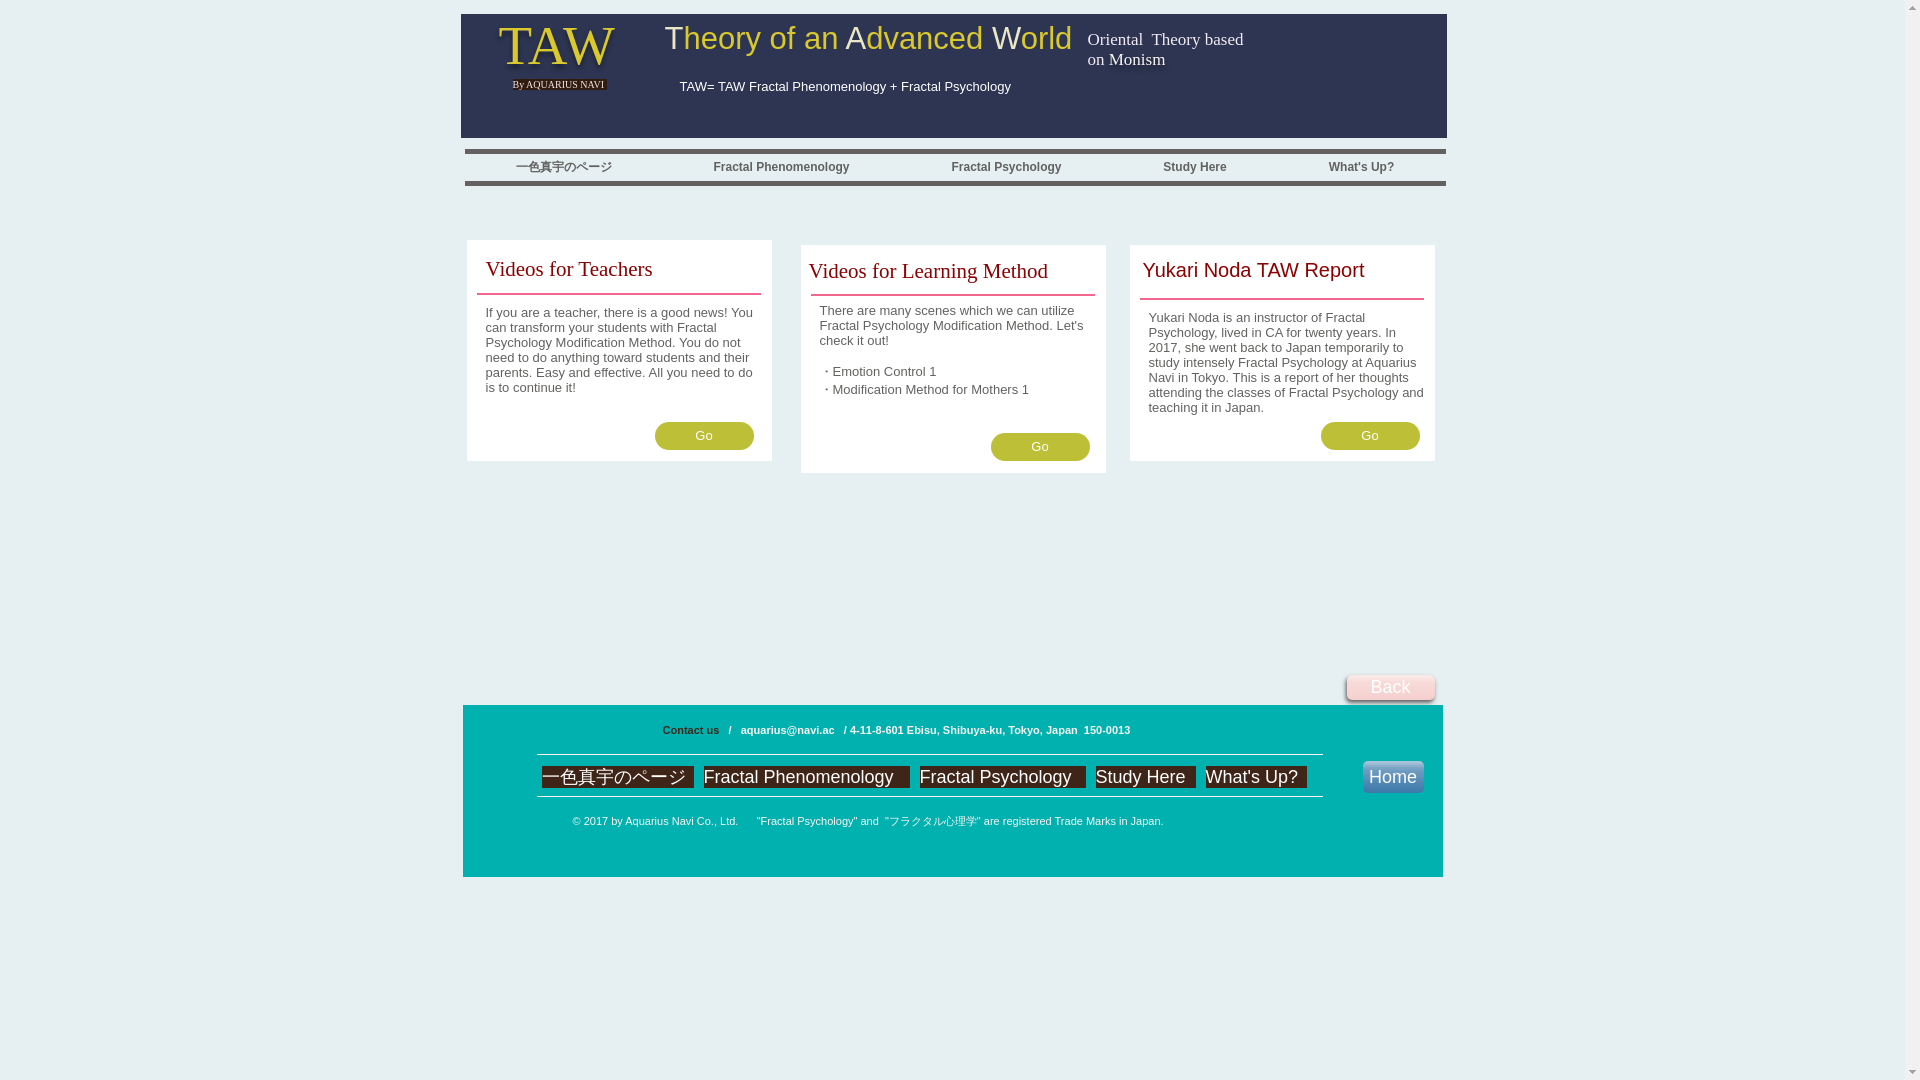  What do you see at coordinates (556, 45) in the screenshot?
I see `TAW` at bounding box center [556, 45].